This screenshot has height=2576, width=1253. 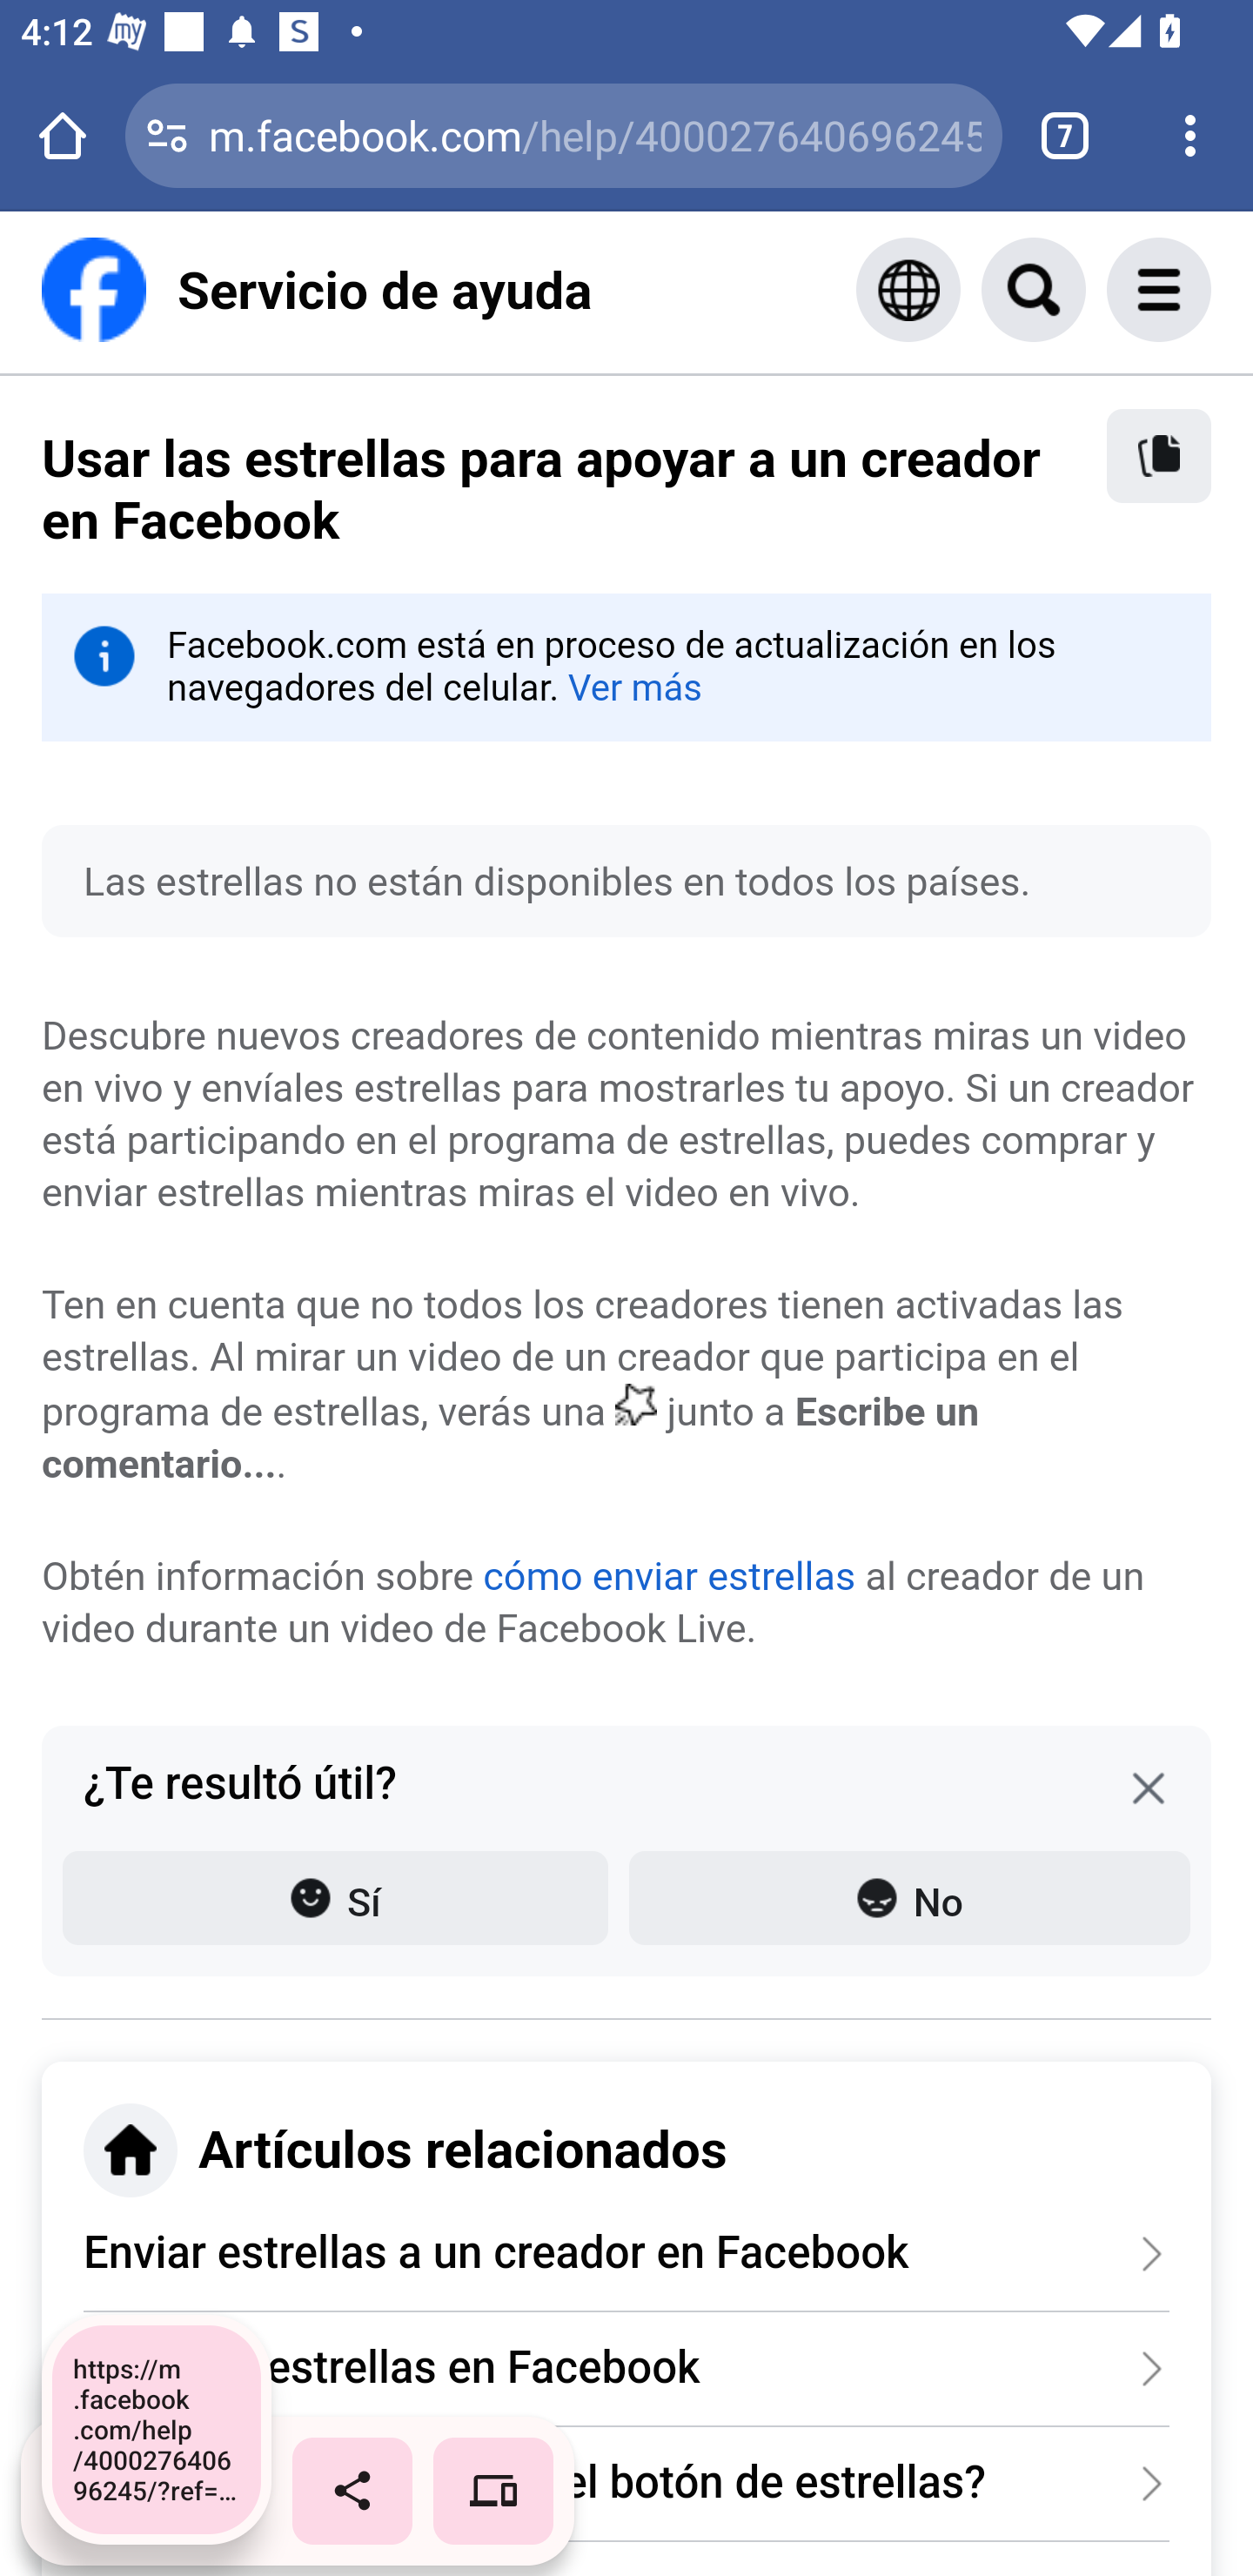 I want to click on Búsqueda en el servicio de ayuda, so click(x=1065, y=289).